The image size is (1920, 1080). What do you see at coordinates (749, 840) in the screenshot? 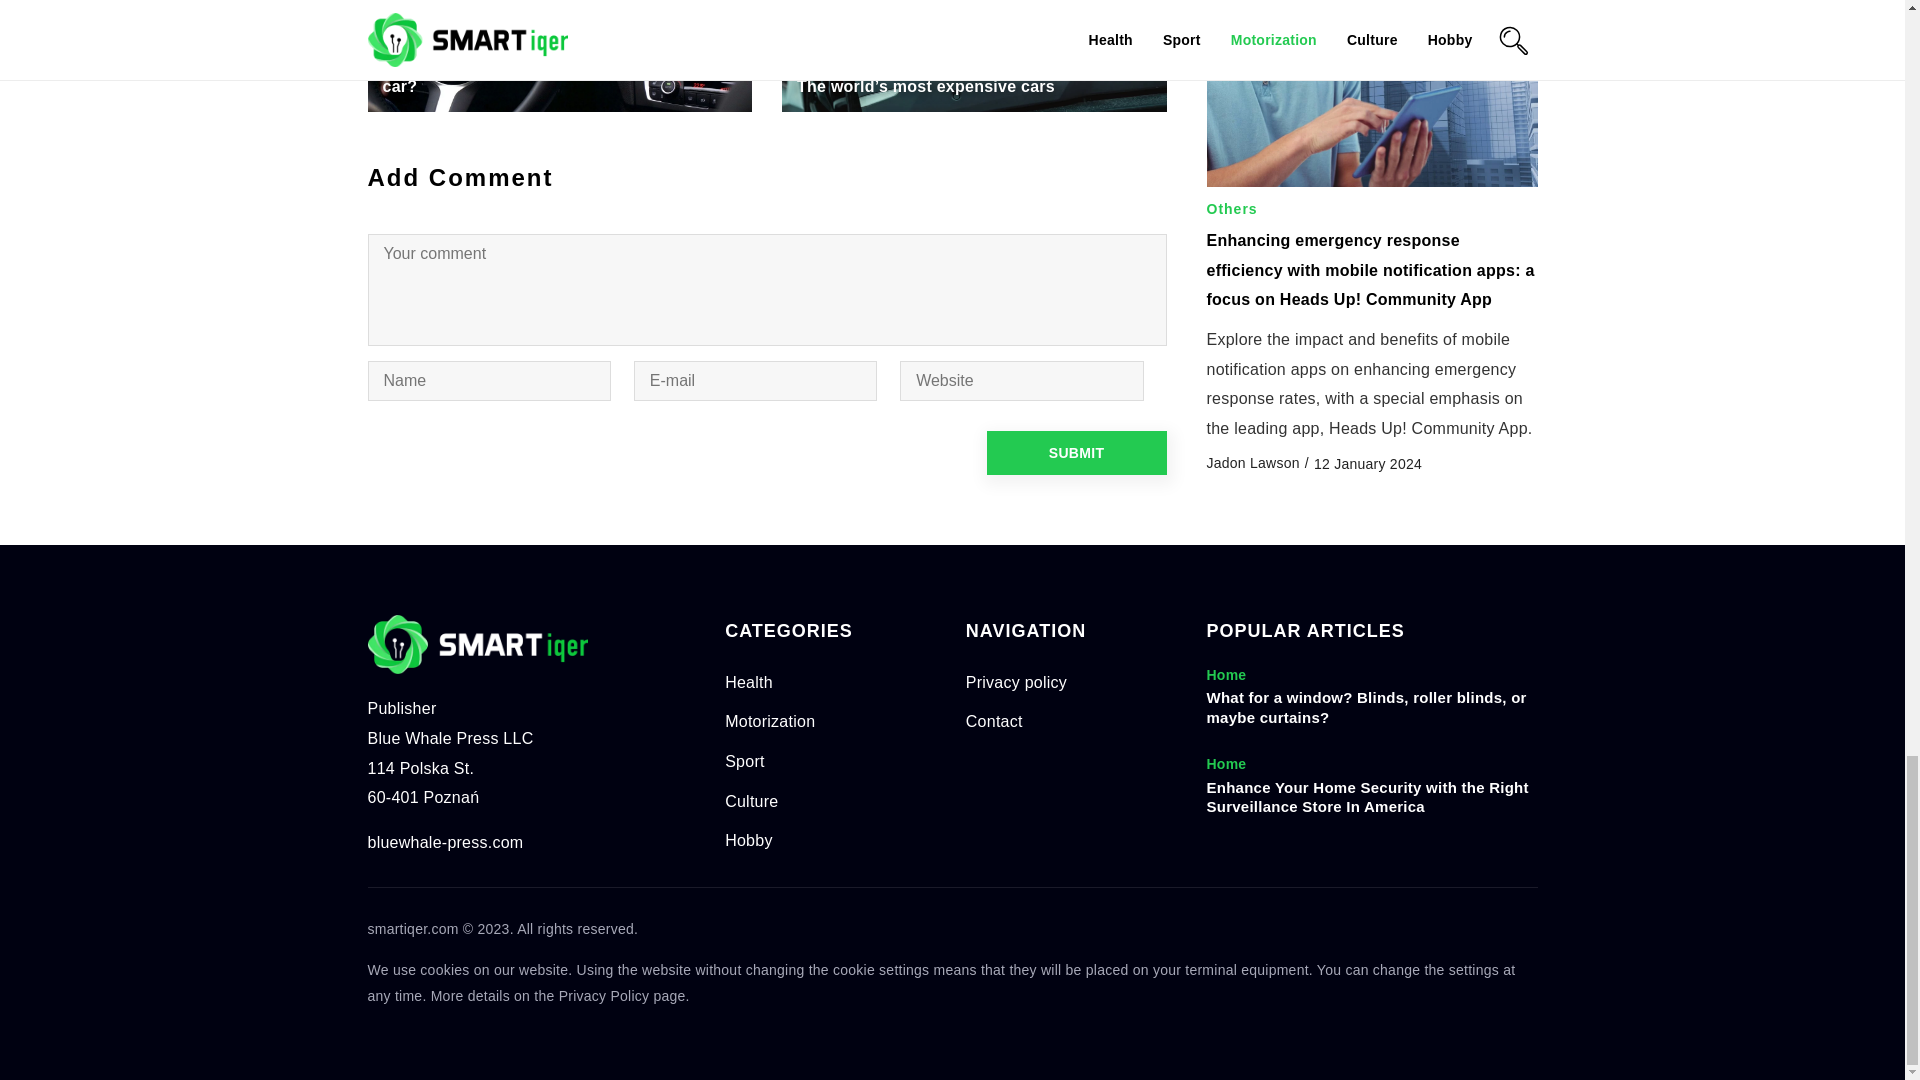
I see `Hobby` at bounding box center [749, 840].